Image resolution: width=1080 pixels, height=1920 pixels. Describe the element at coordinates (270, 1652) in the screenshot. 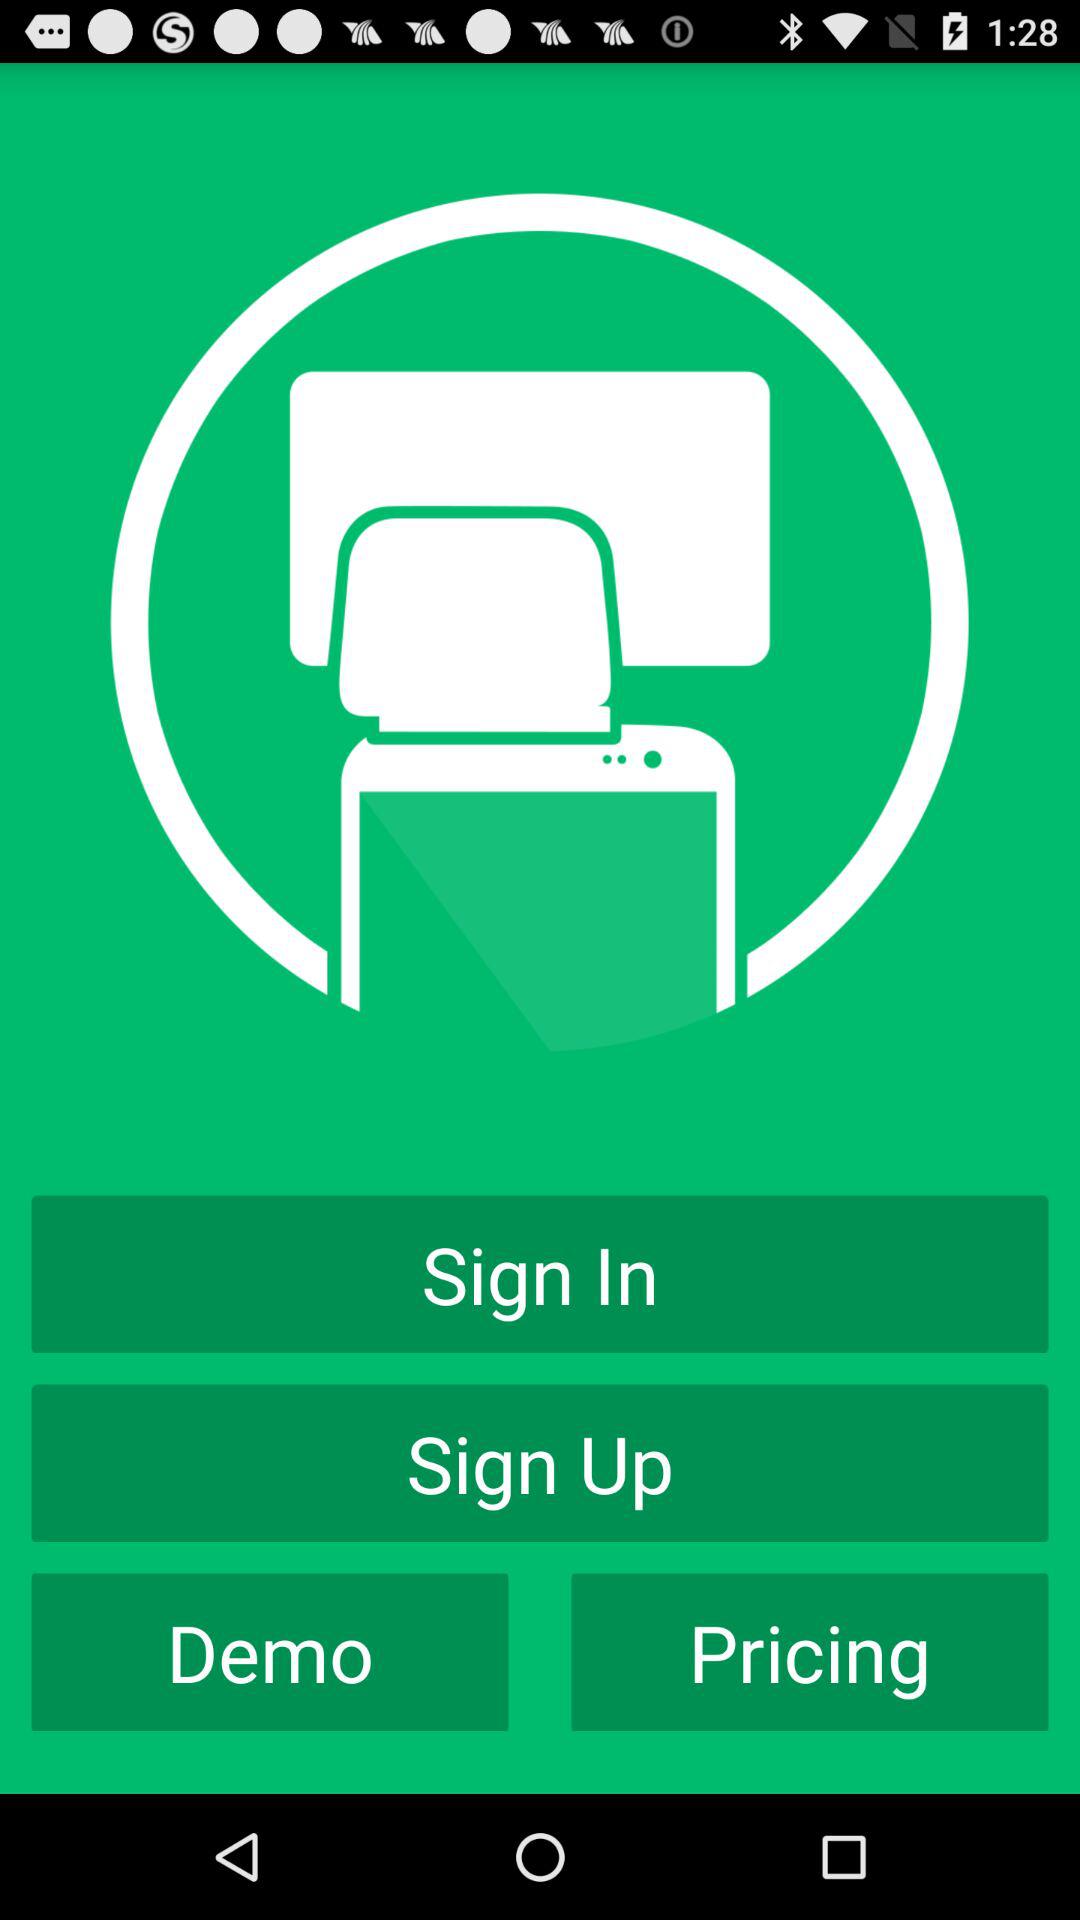

I see `turn off icon at the bottom left corner` at that location.